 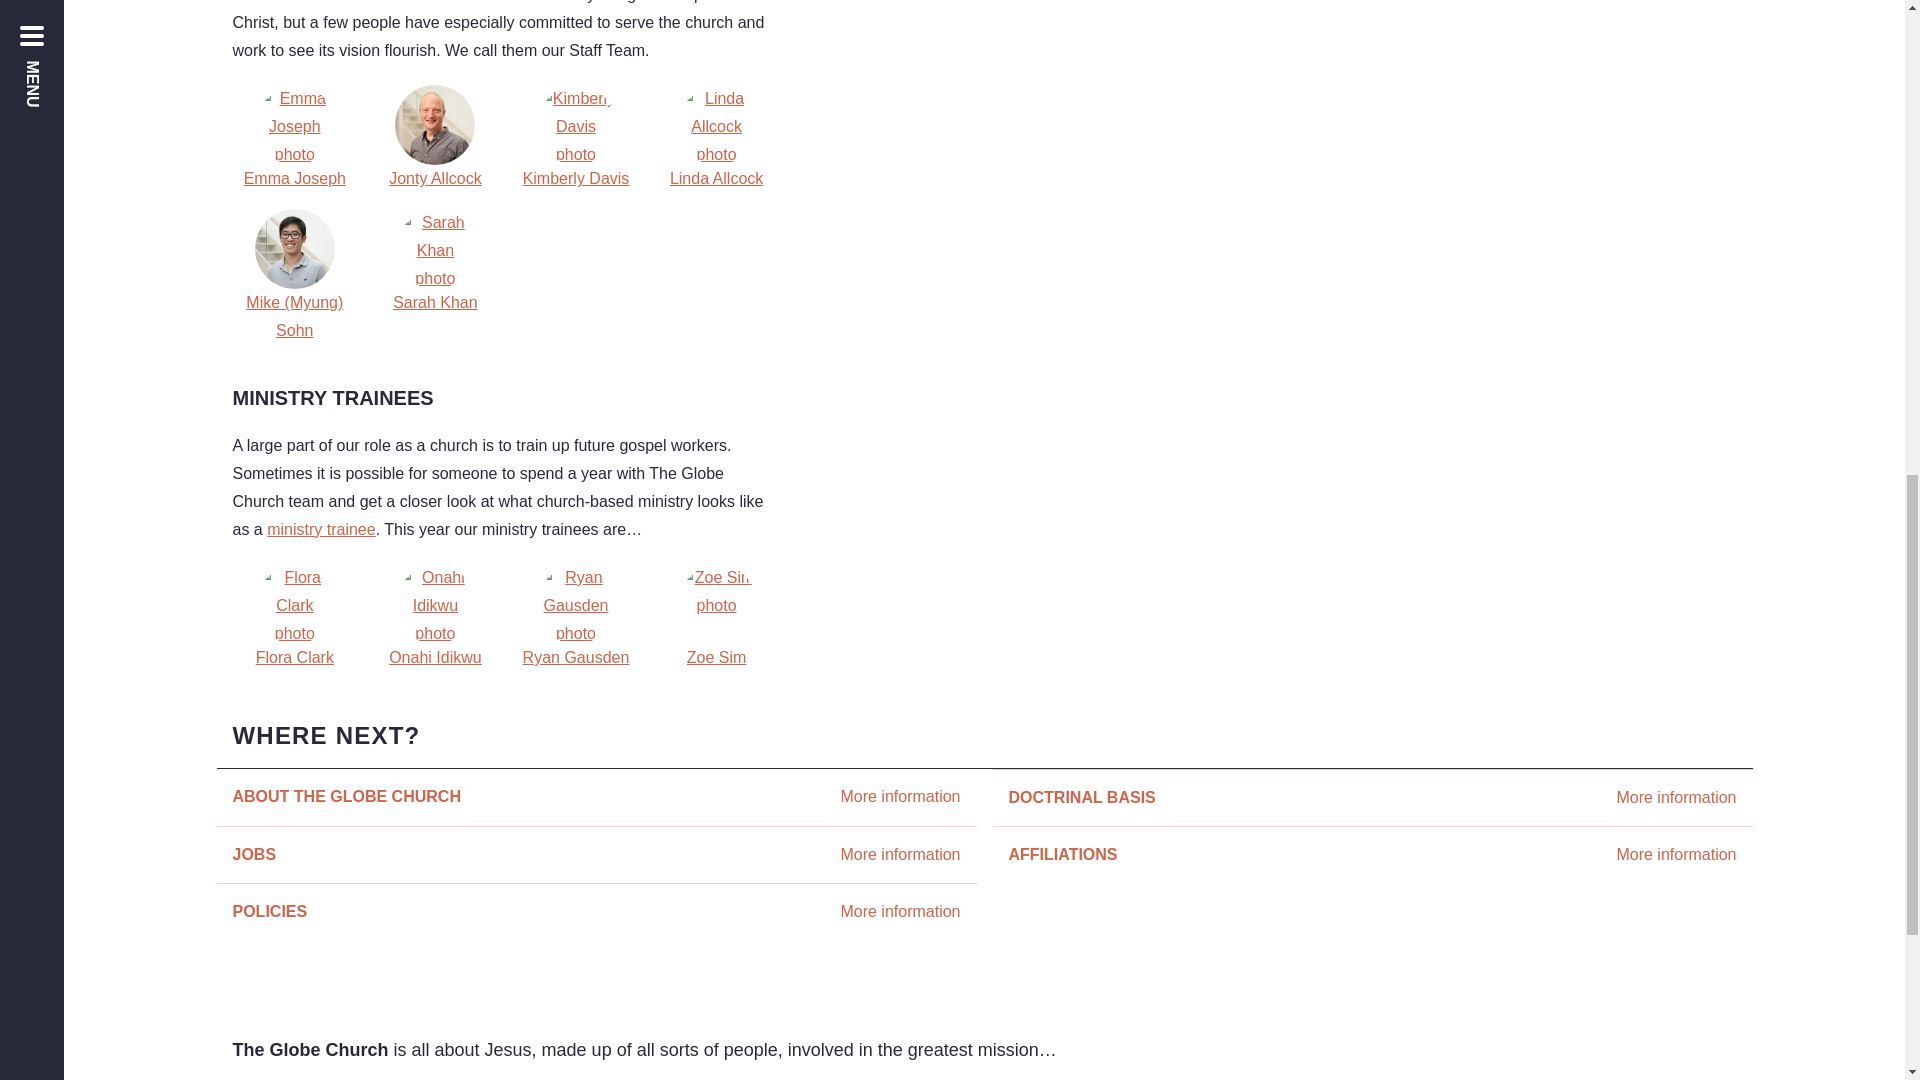 What do you see at coordinates (434, 617) in the screenshot?
I see `Emma Joseph` at bounding box center [434, 617].